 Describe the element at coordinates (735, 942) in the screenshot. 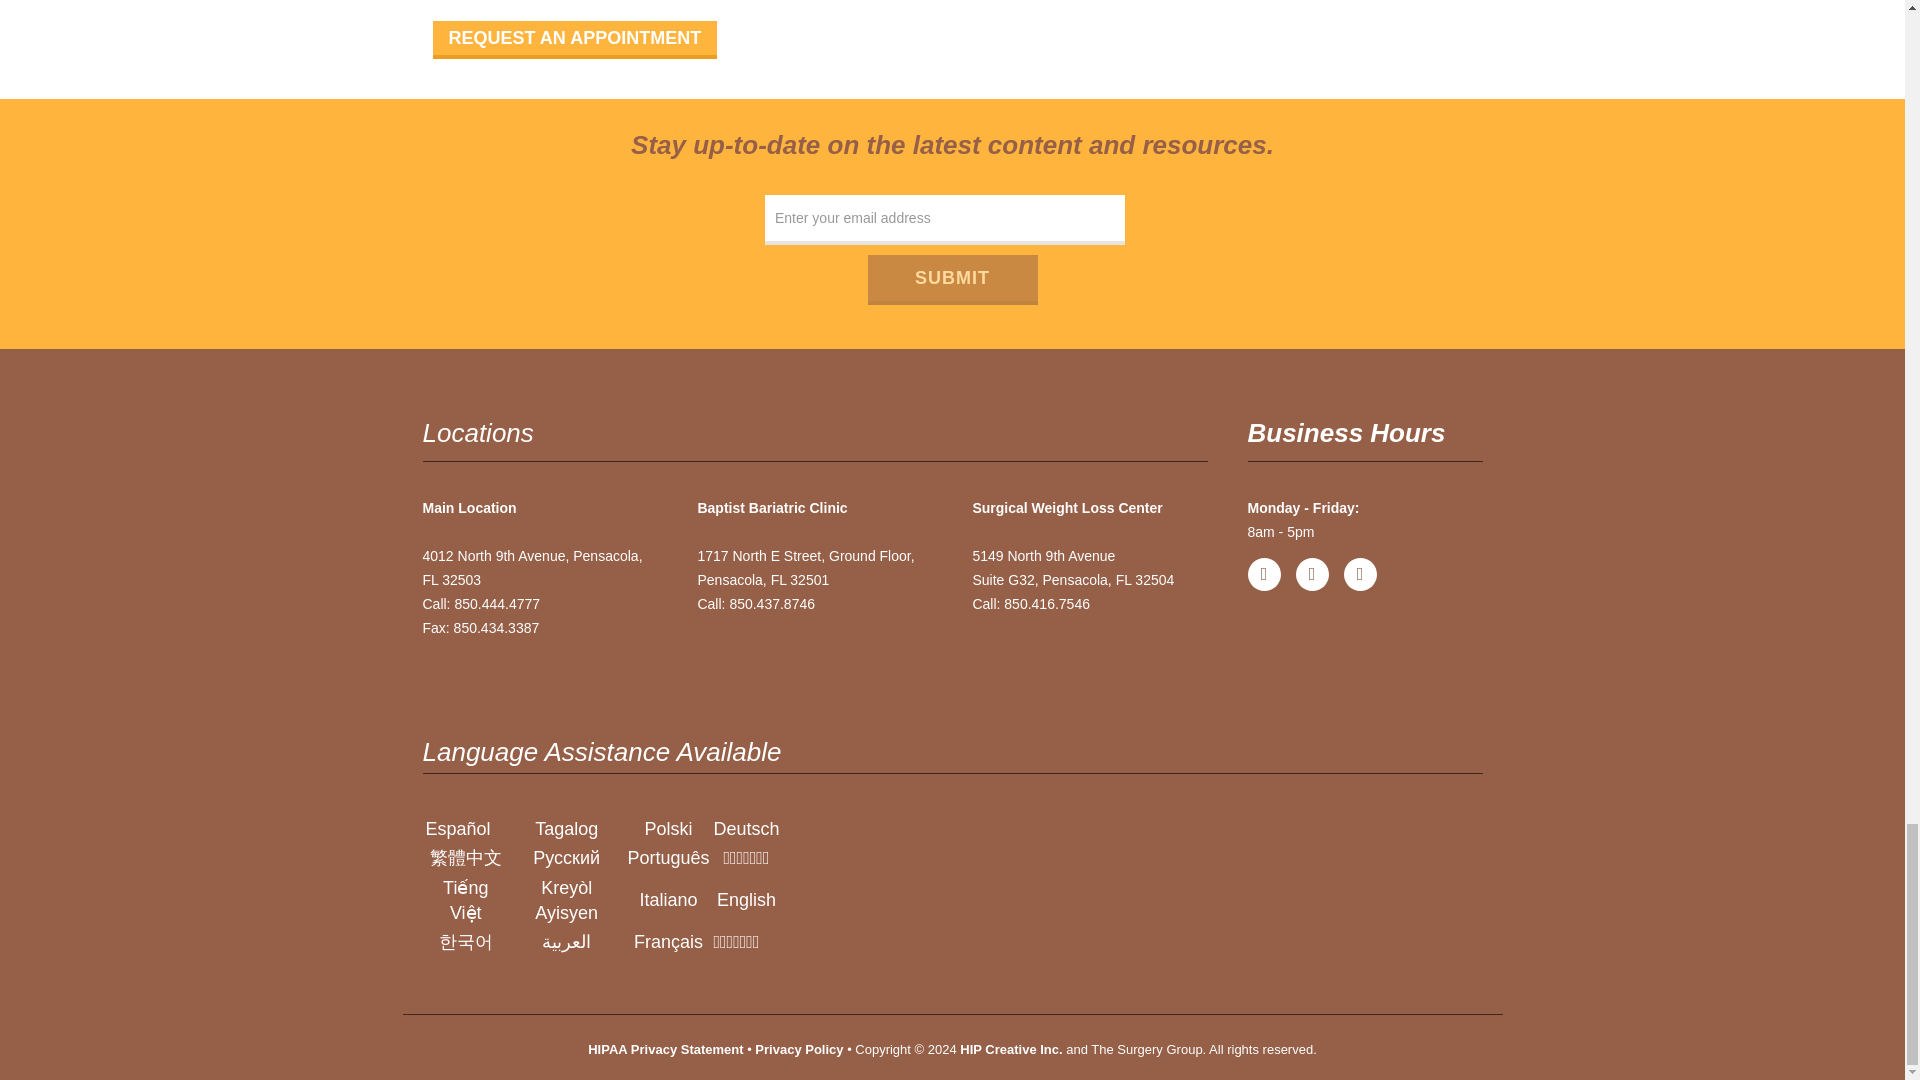

I see `Thai` at that location.